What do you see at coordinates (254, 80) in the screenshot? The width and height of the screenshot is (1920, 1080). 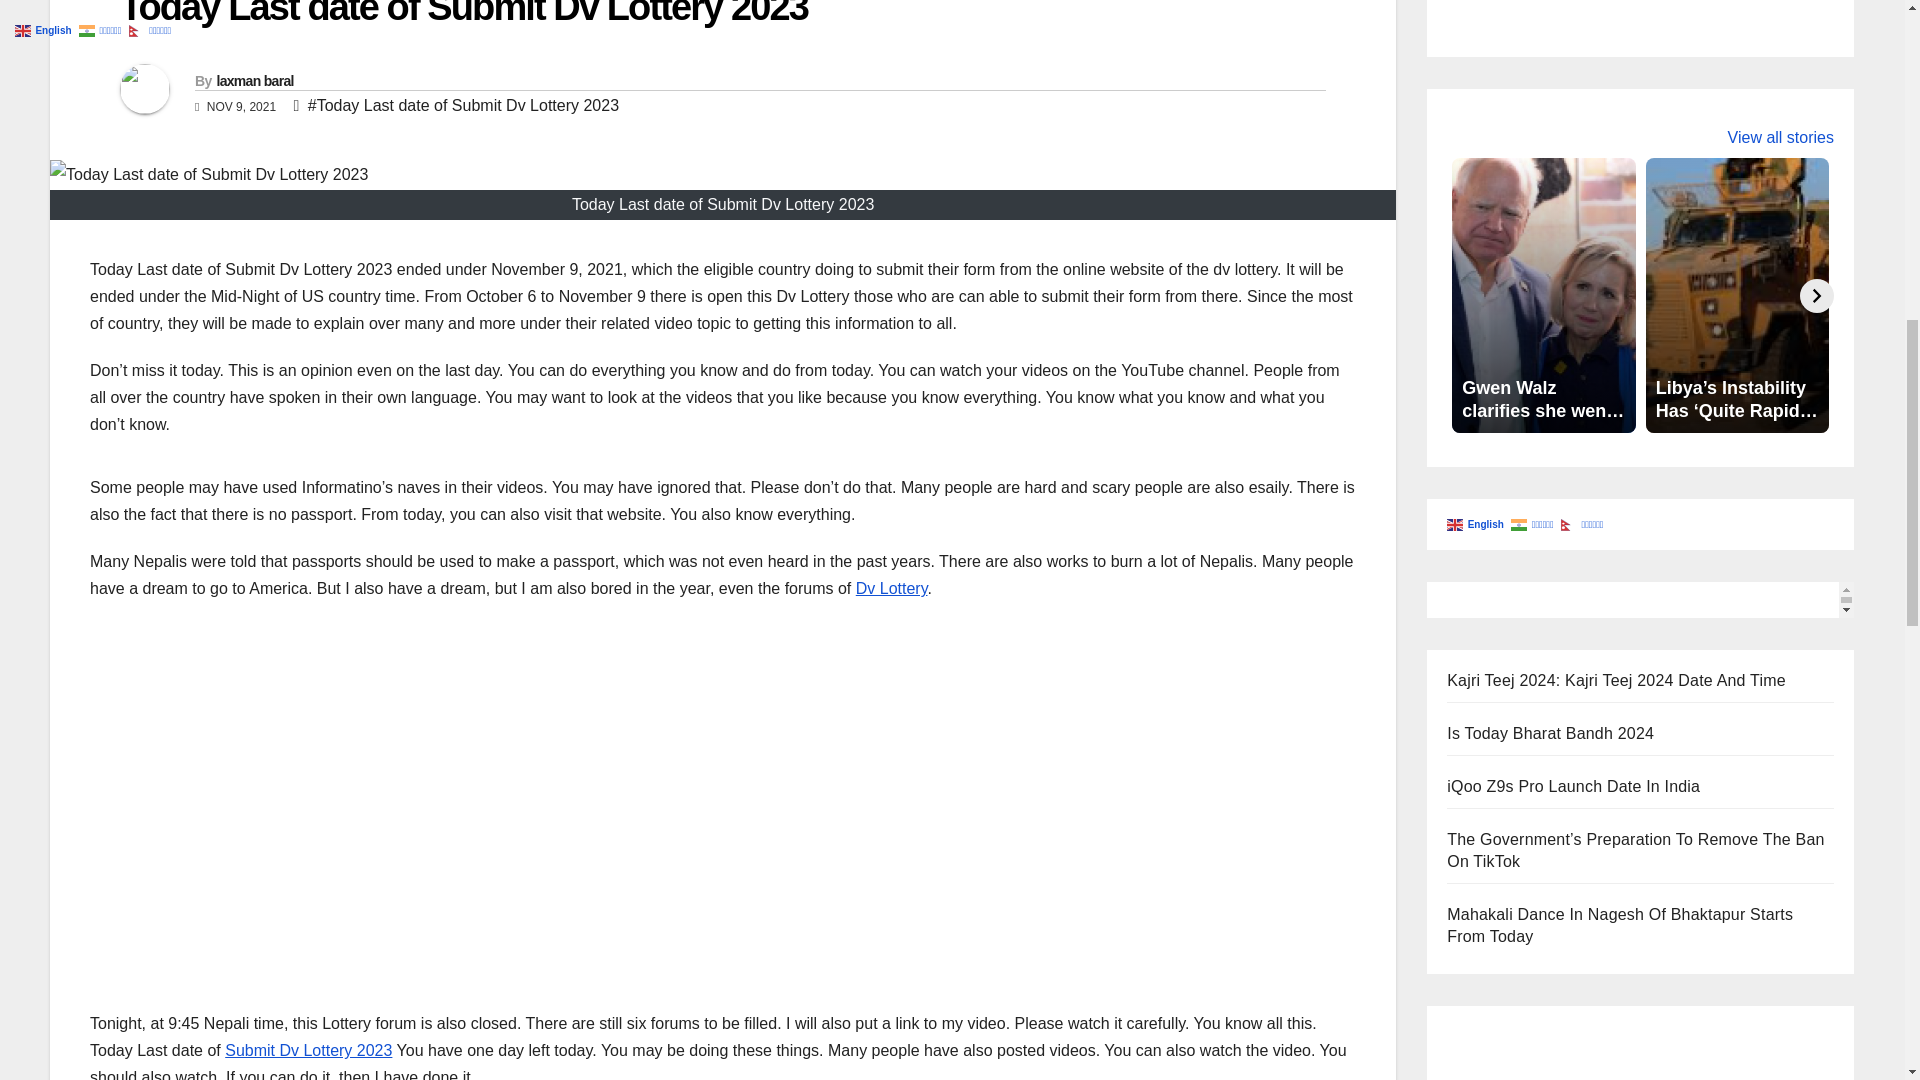 I see `laxman baral` at bounding box center [254, 80].